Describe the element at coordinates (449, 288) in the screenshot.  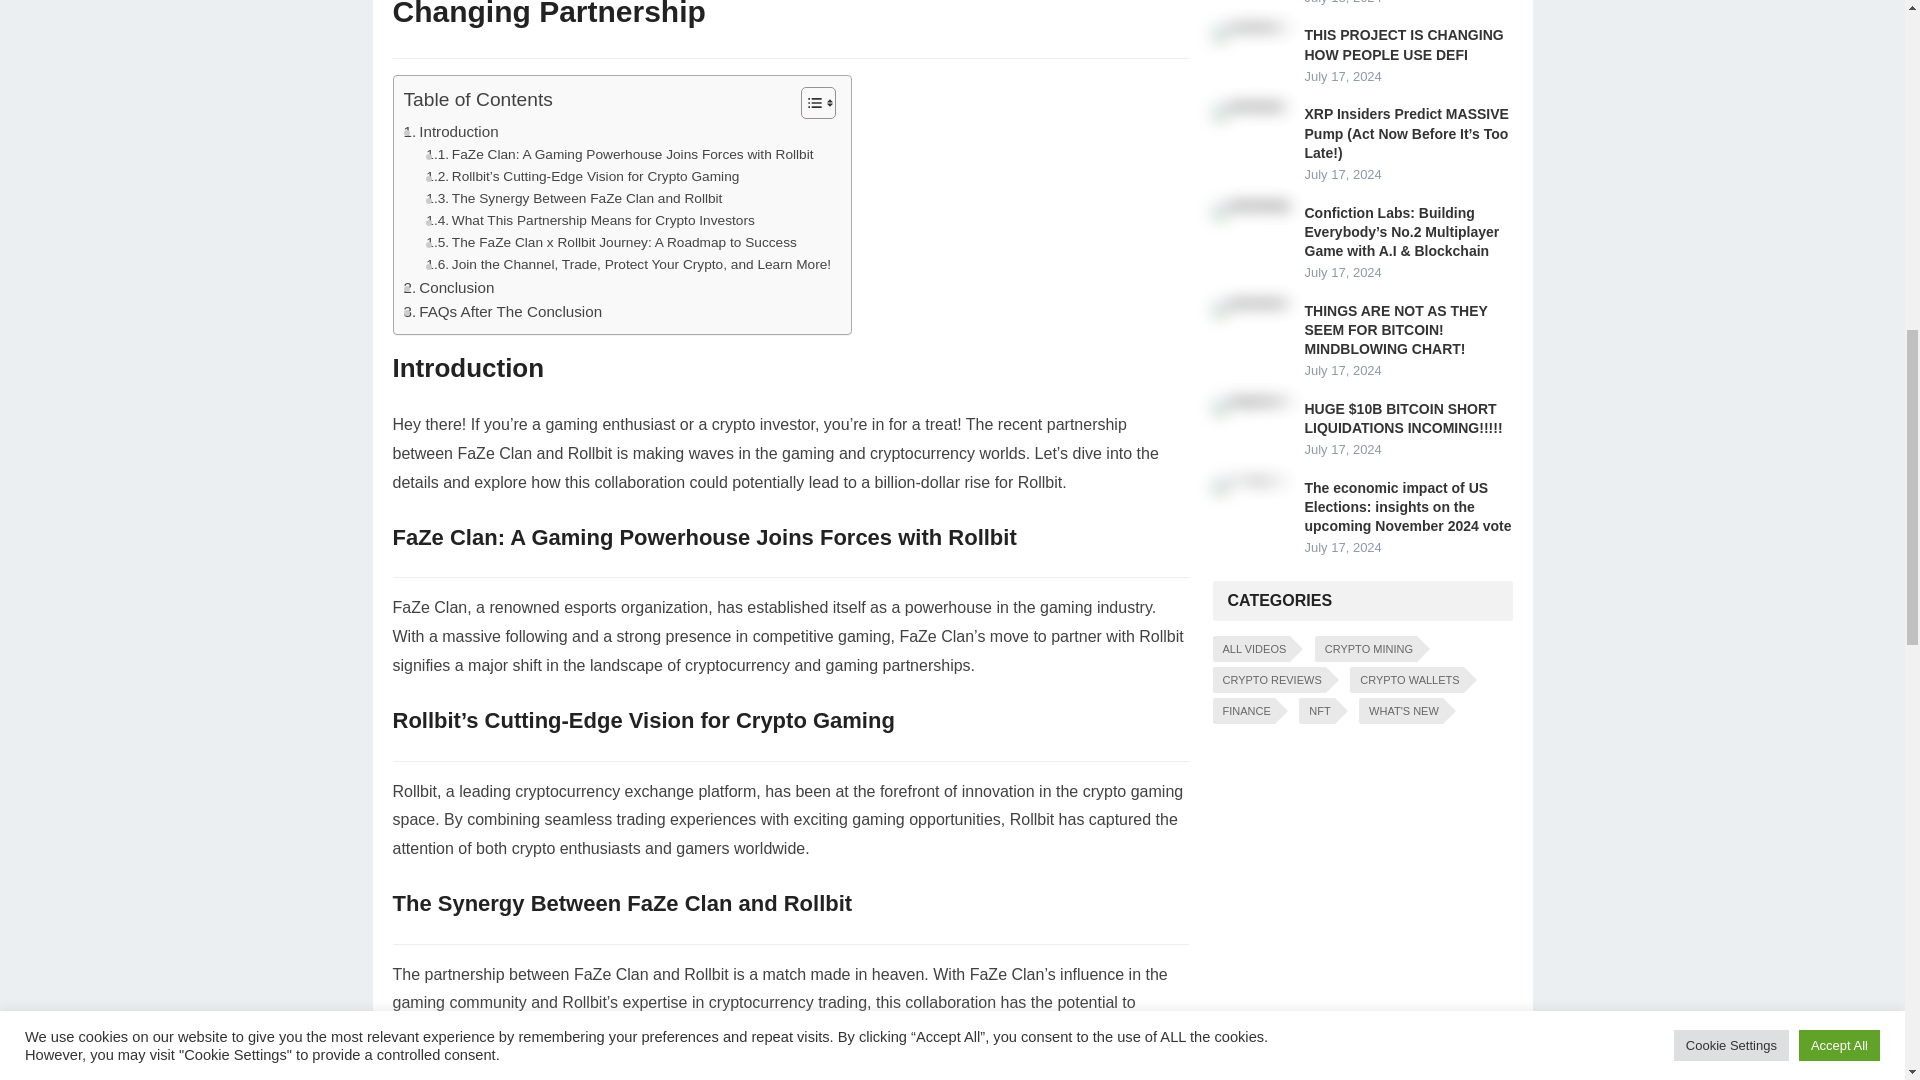
I see `Conclusion` at that location.